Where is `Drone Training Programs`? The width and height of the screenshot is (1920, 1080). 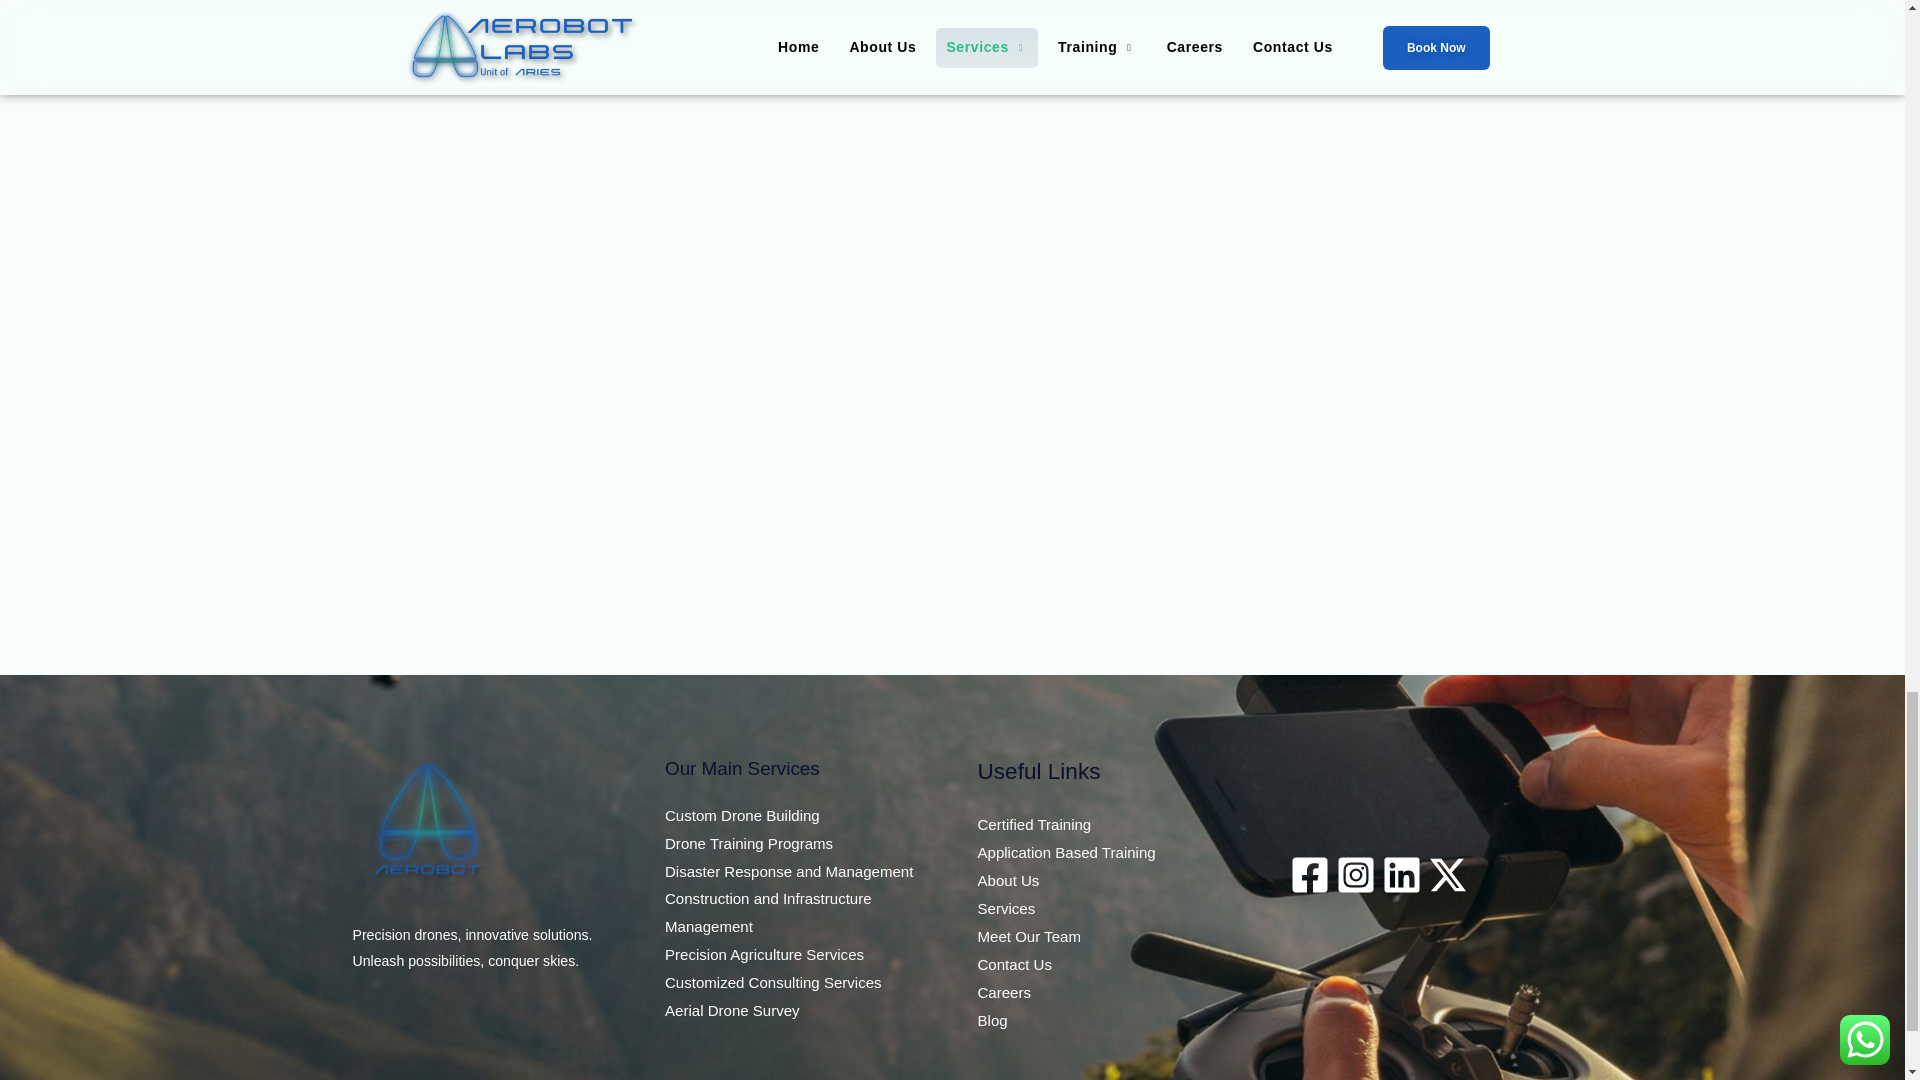 Drone Training Programs is located at coordinates (748, 843).